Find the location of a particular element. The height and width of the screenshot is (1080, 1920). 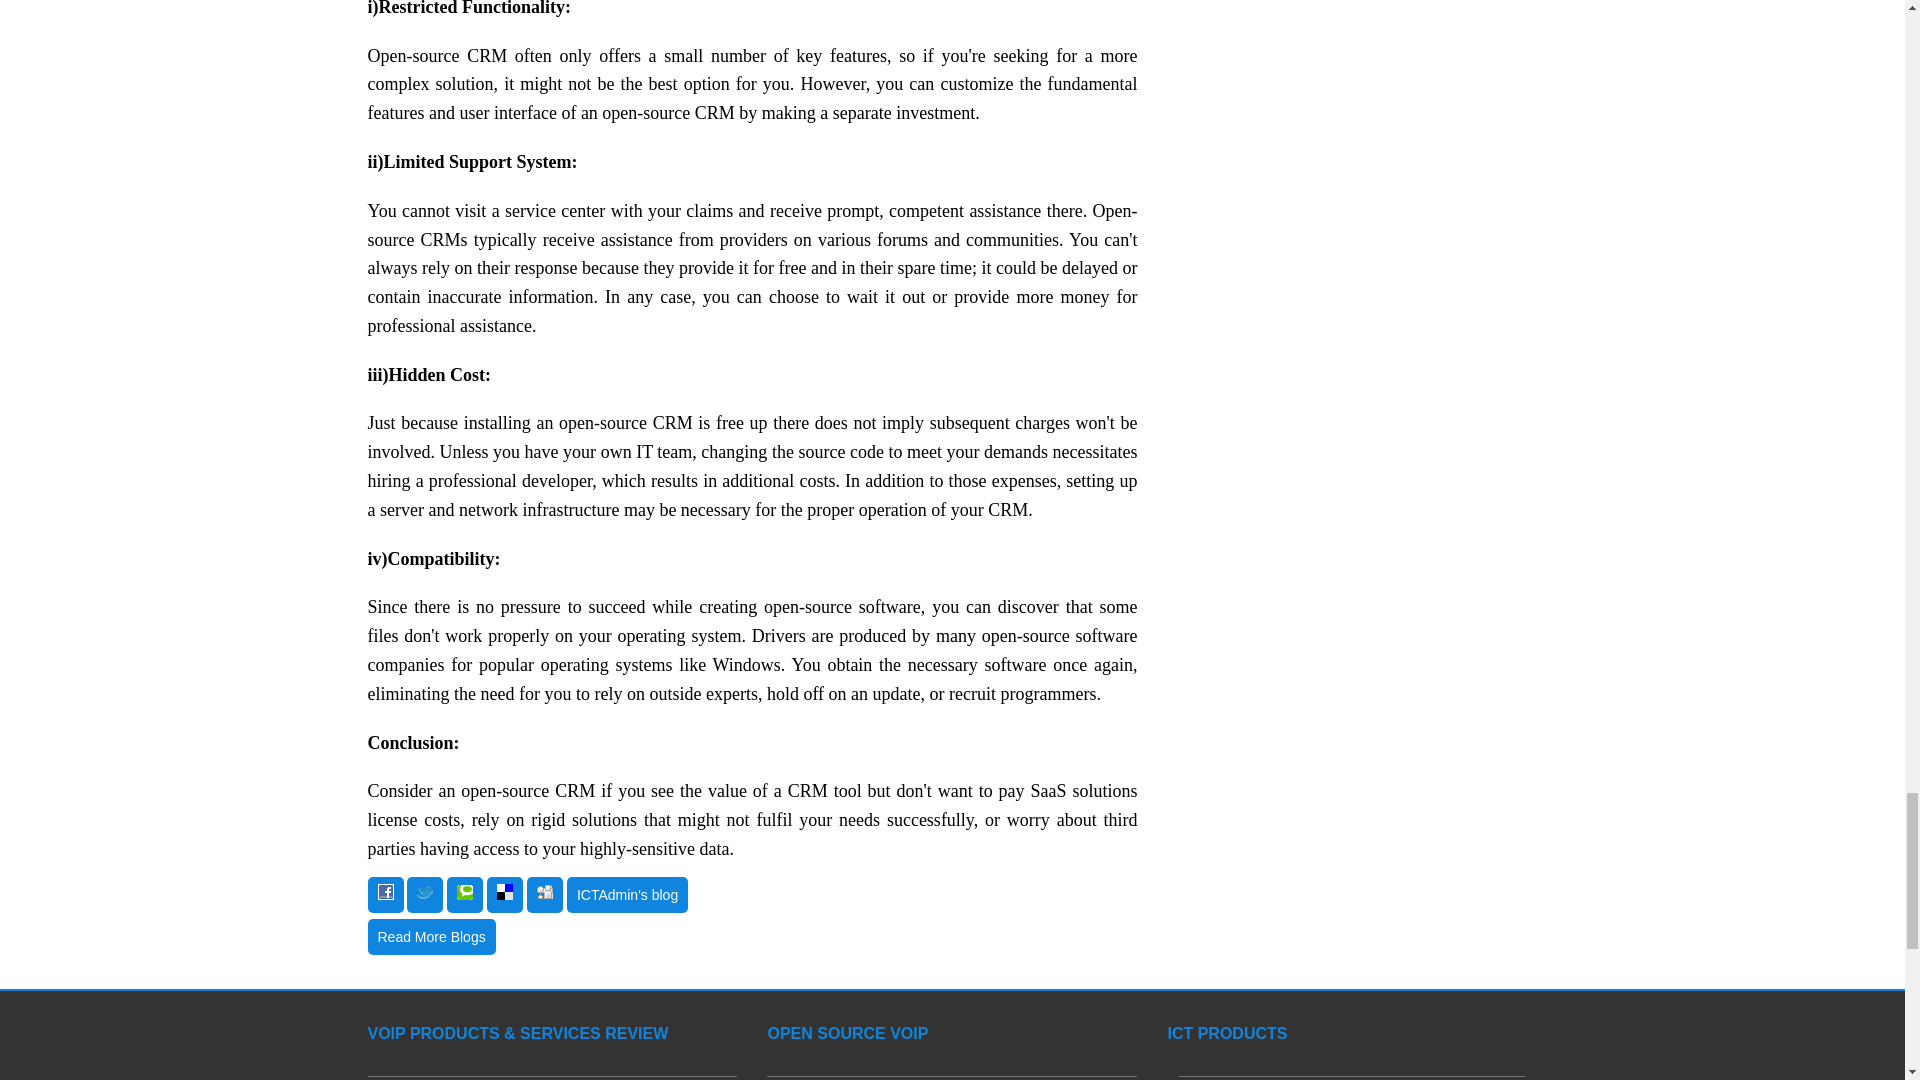

Read More Blogs is located at coordinates (432, 936).